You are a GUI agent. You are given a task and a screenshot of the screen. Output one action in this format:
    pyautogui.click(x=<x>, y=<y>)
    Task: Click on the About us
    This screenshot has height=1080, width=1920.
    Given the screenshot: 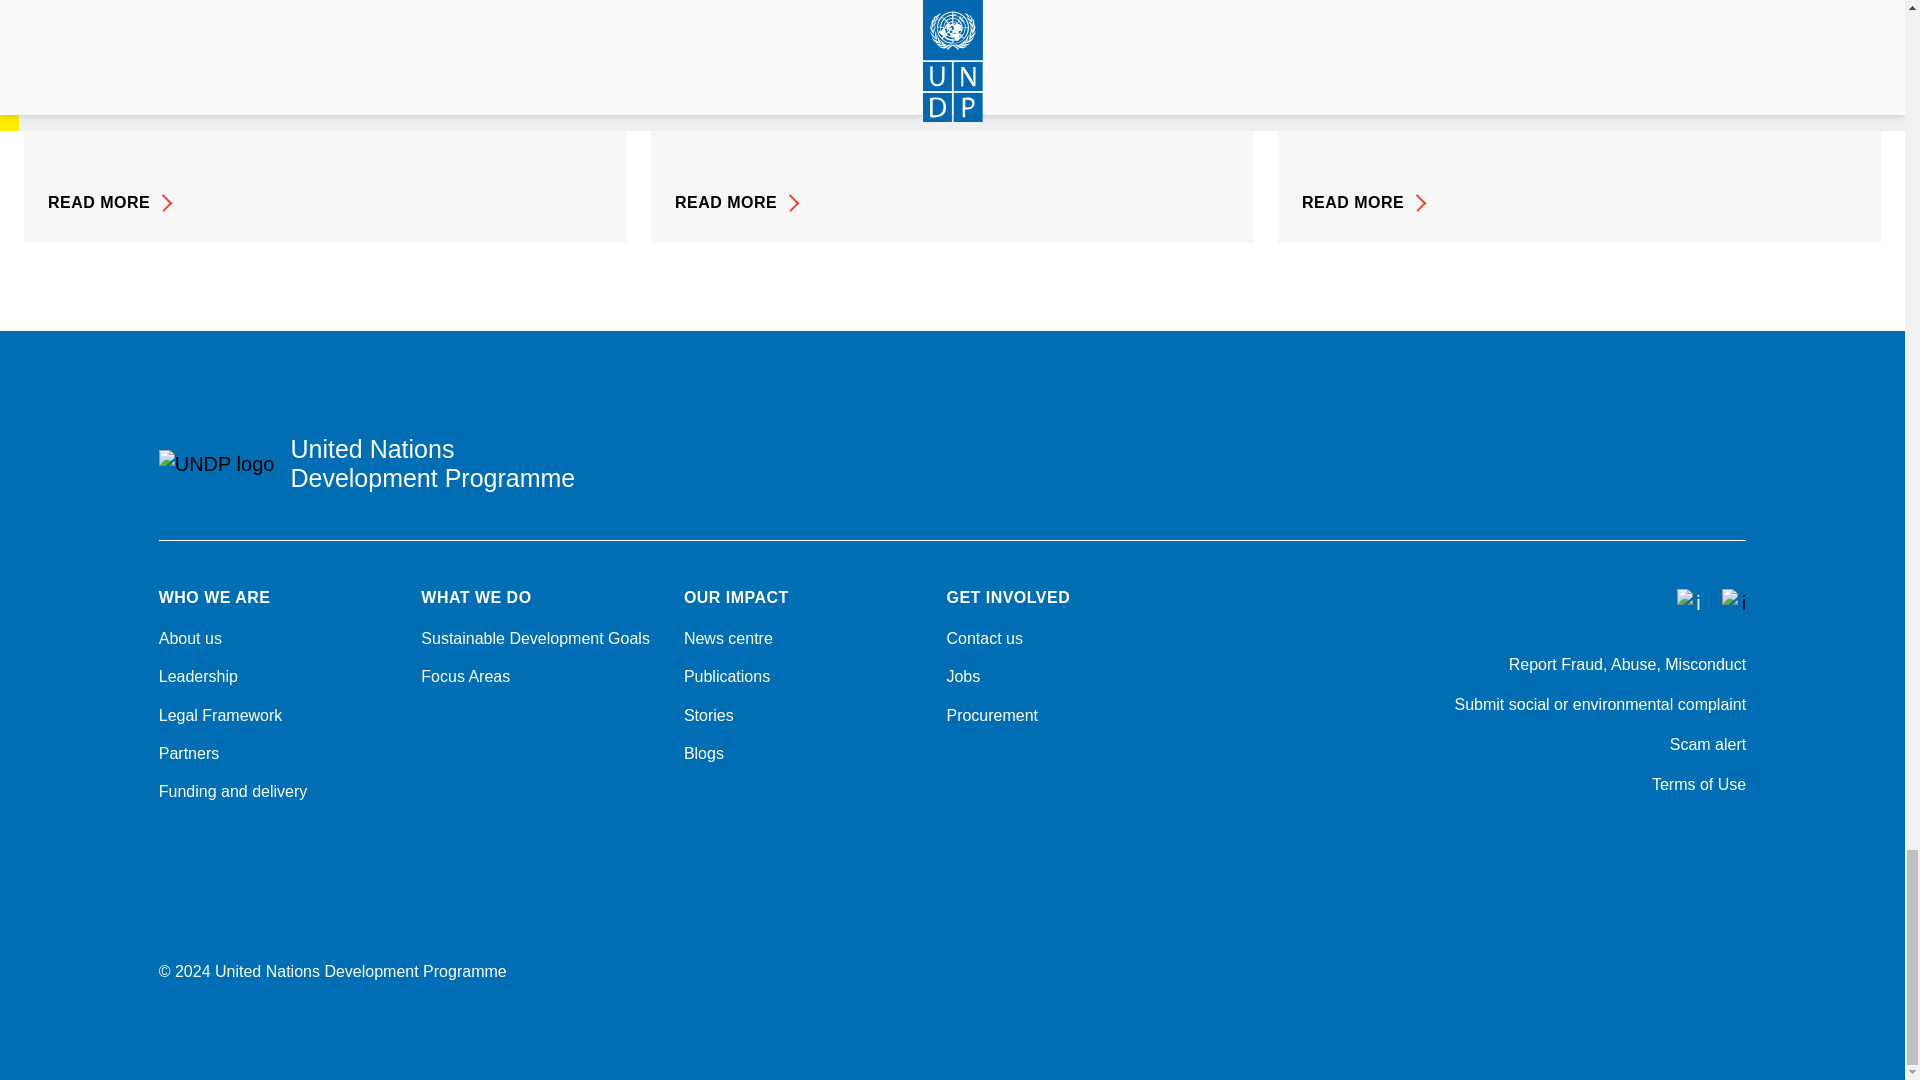 What is the action you would take?
    pyautogui.click(x=278, y=638)
    